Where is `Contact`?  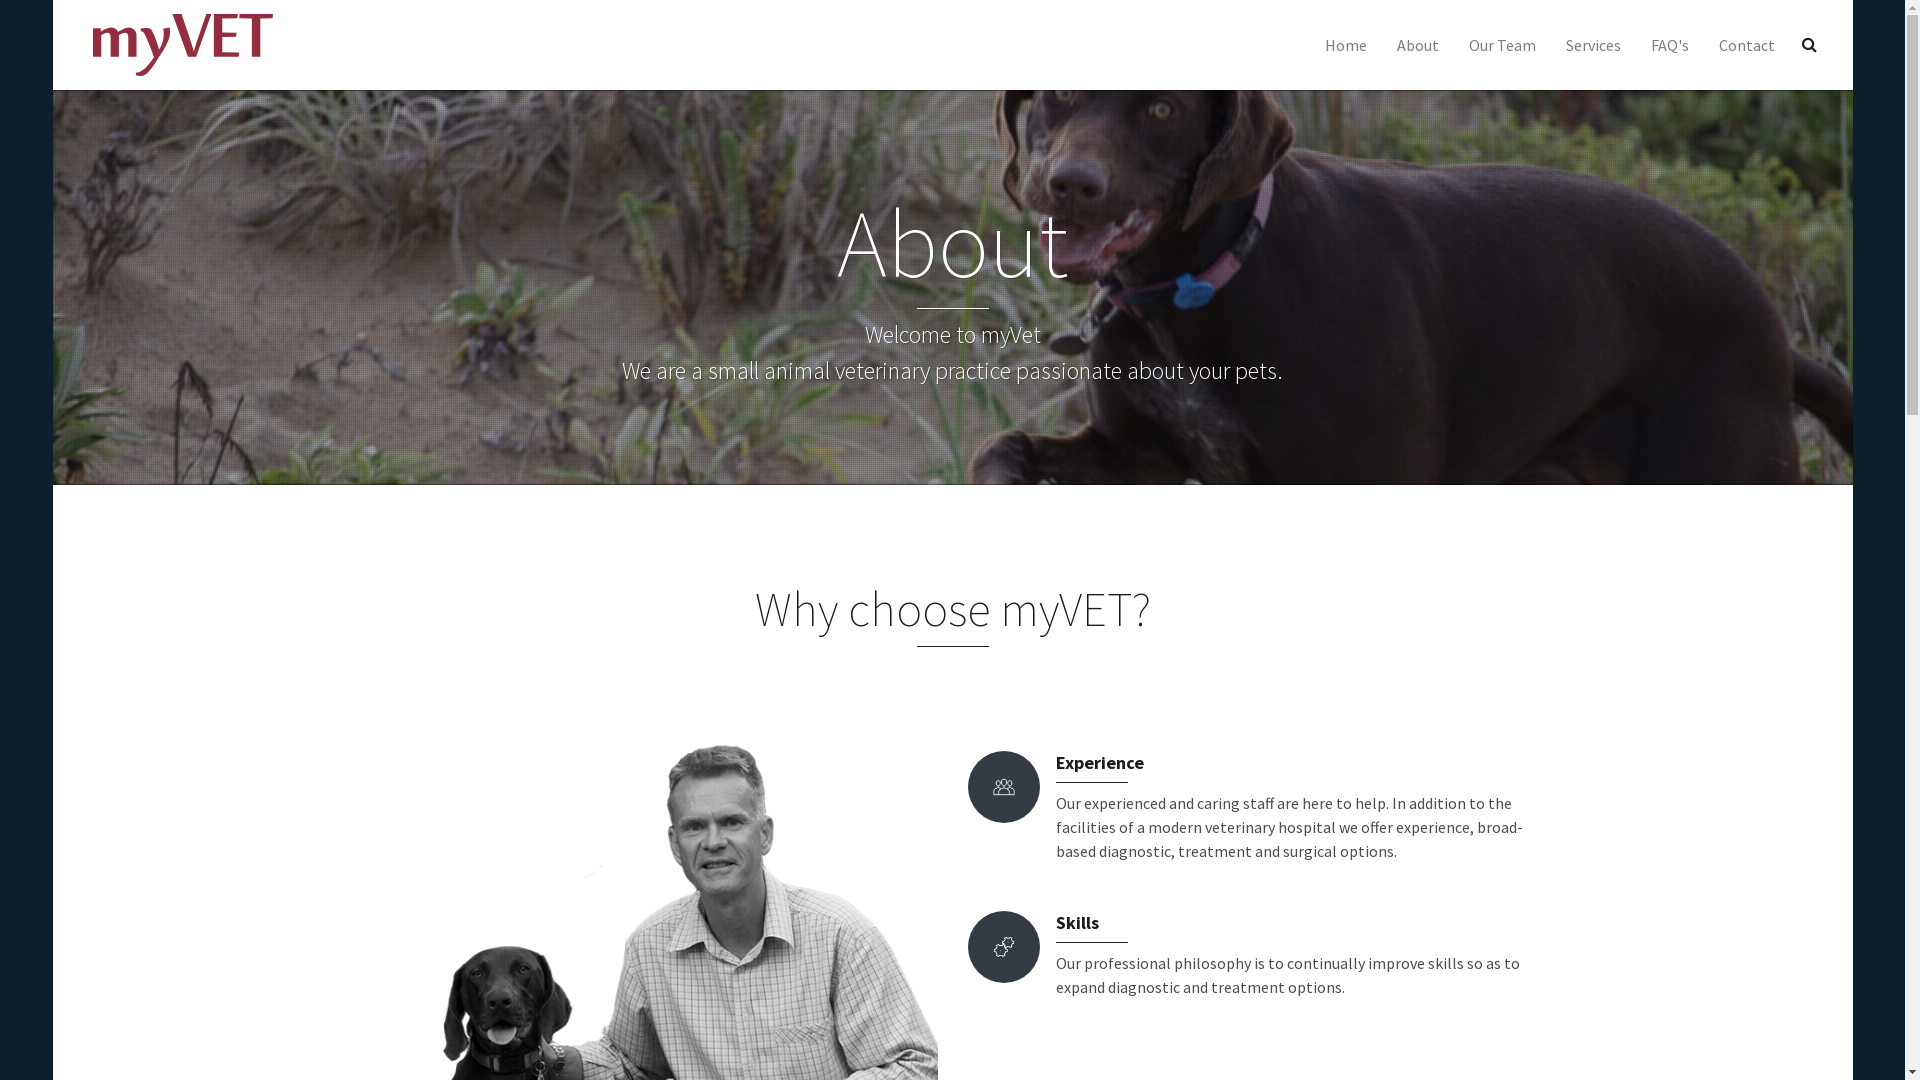
Contact is located at coordinates (1747, 45).